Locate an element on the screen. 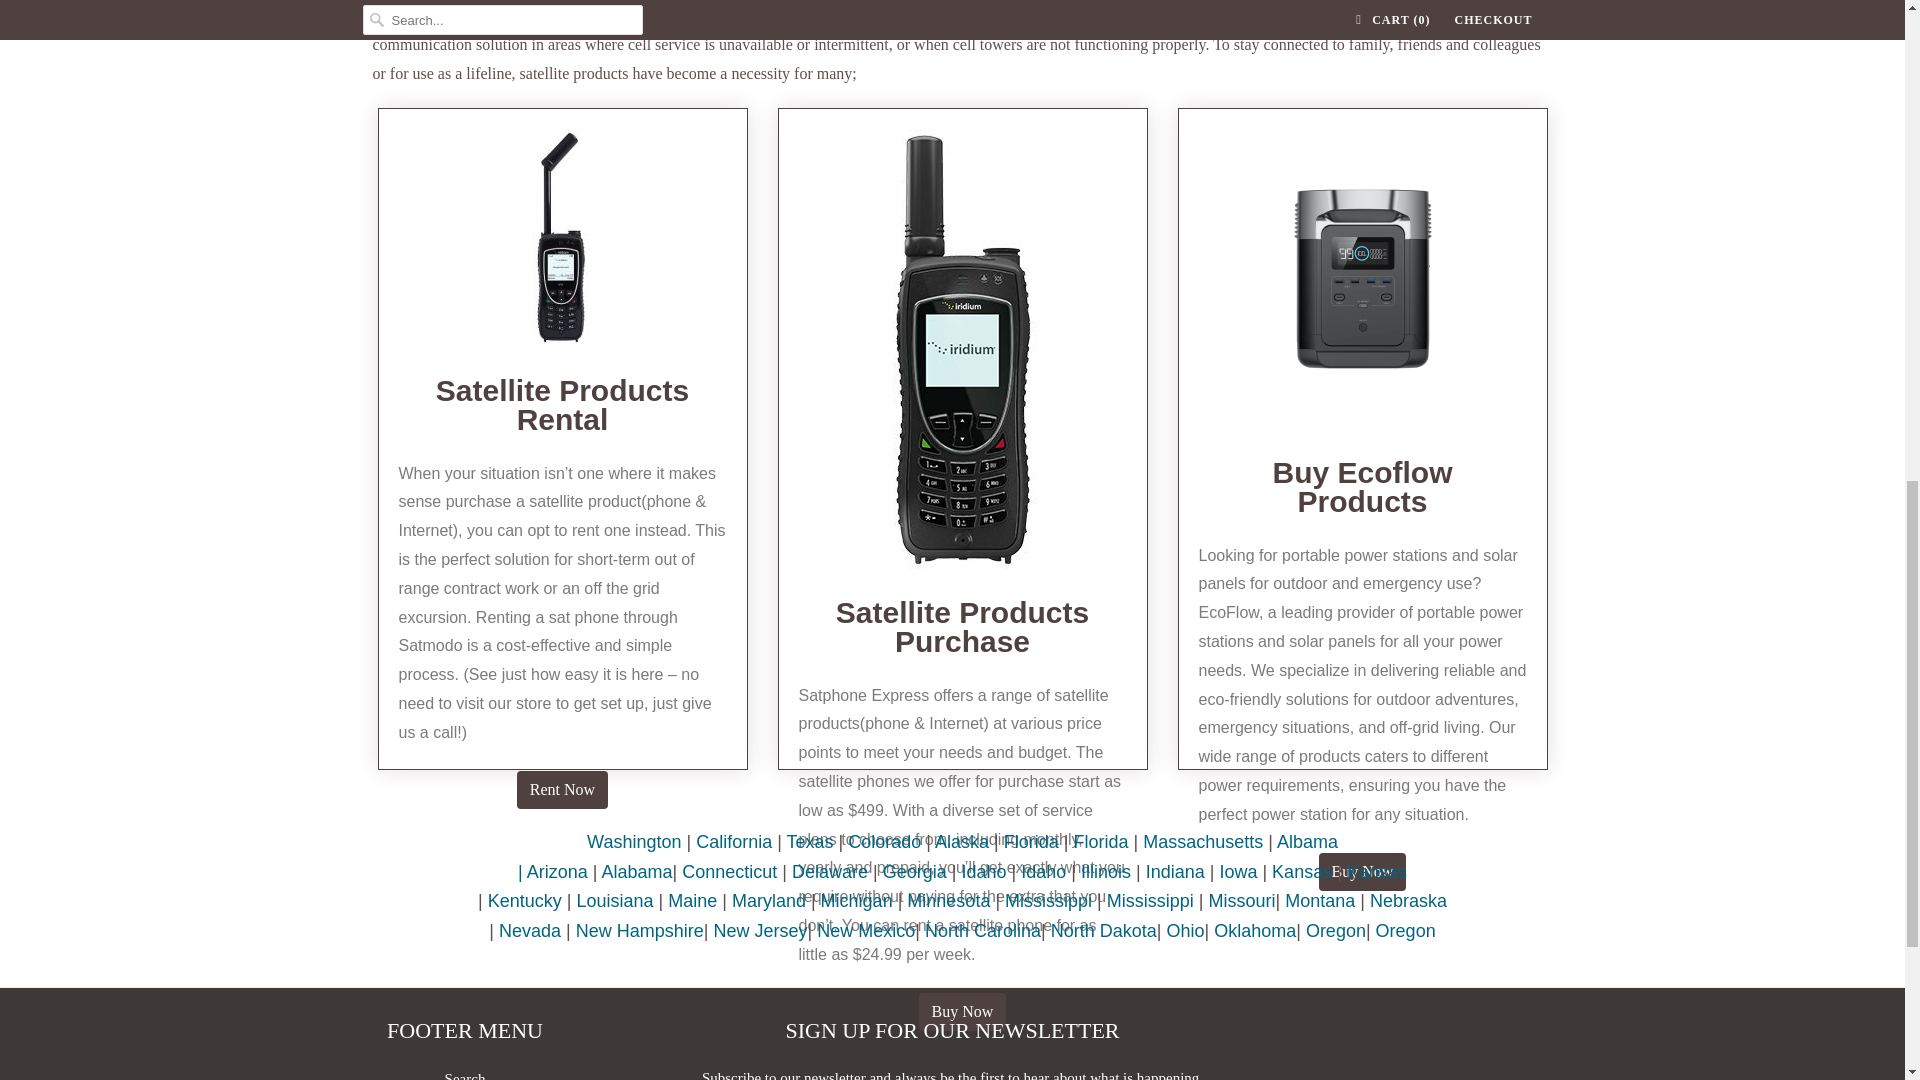  Buy Now is located at coordinates (1363, 872).